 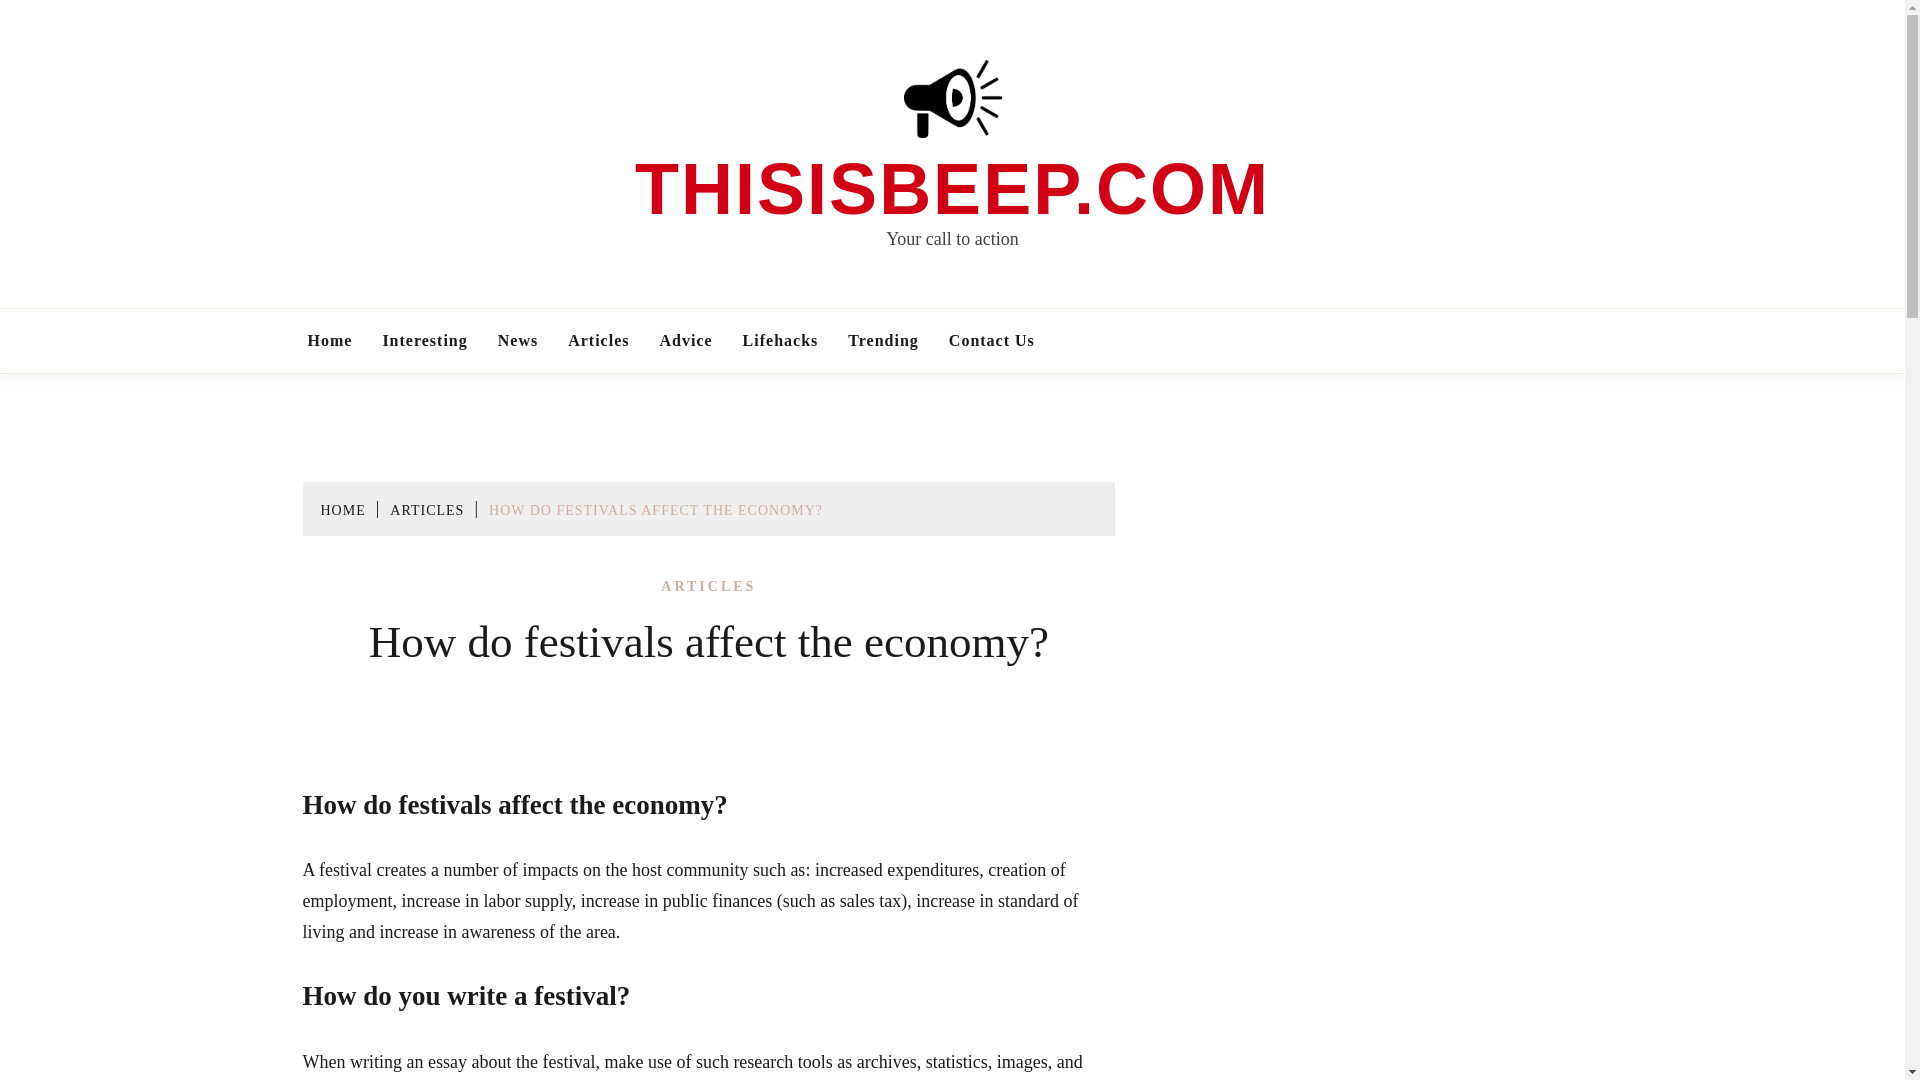 What do you see at coordinates (952, 188) in the screenshot?
I see `THISISBEEP.COM` at bounding box center [952, 188].